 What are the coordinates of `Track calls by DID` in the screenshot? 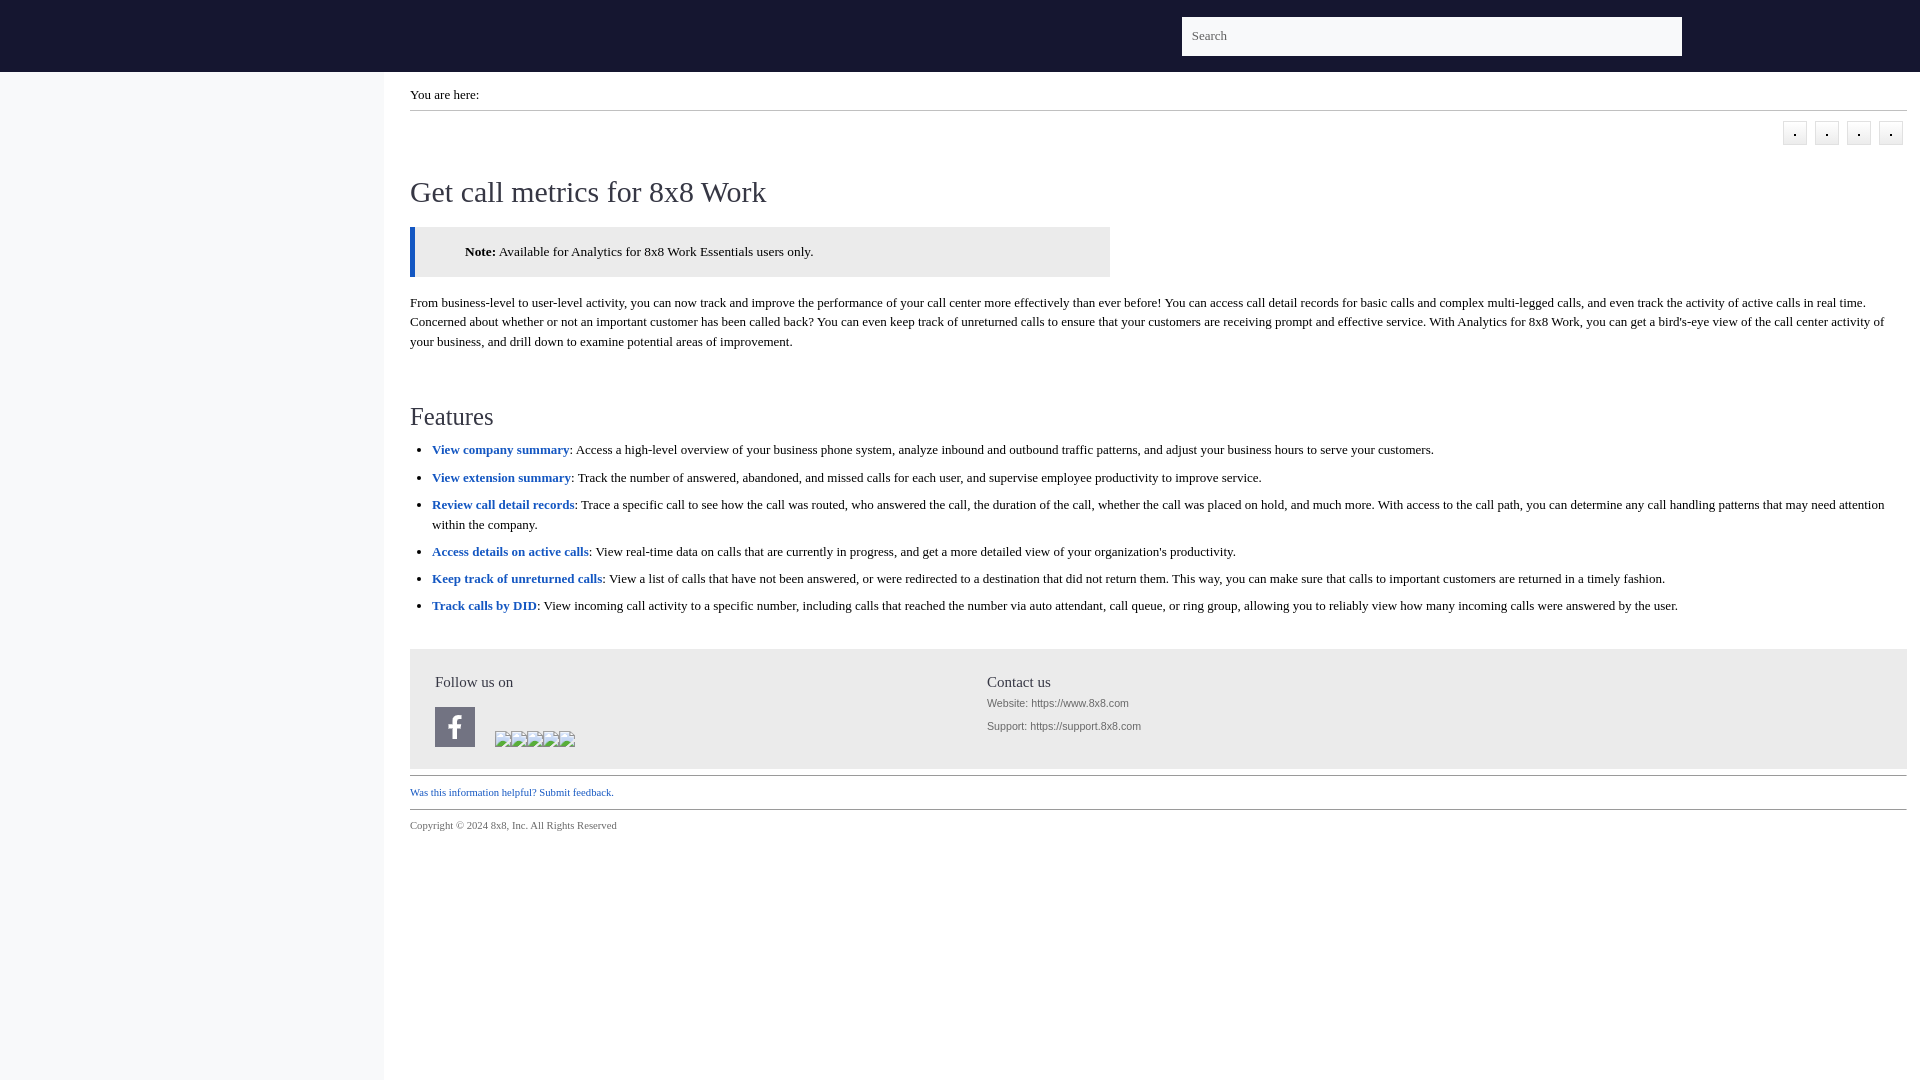 It's located at (484, 606).